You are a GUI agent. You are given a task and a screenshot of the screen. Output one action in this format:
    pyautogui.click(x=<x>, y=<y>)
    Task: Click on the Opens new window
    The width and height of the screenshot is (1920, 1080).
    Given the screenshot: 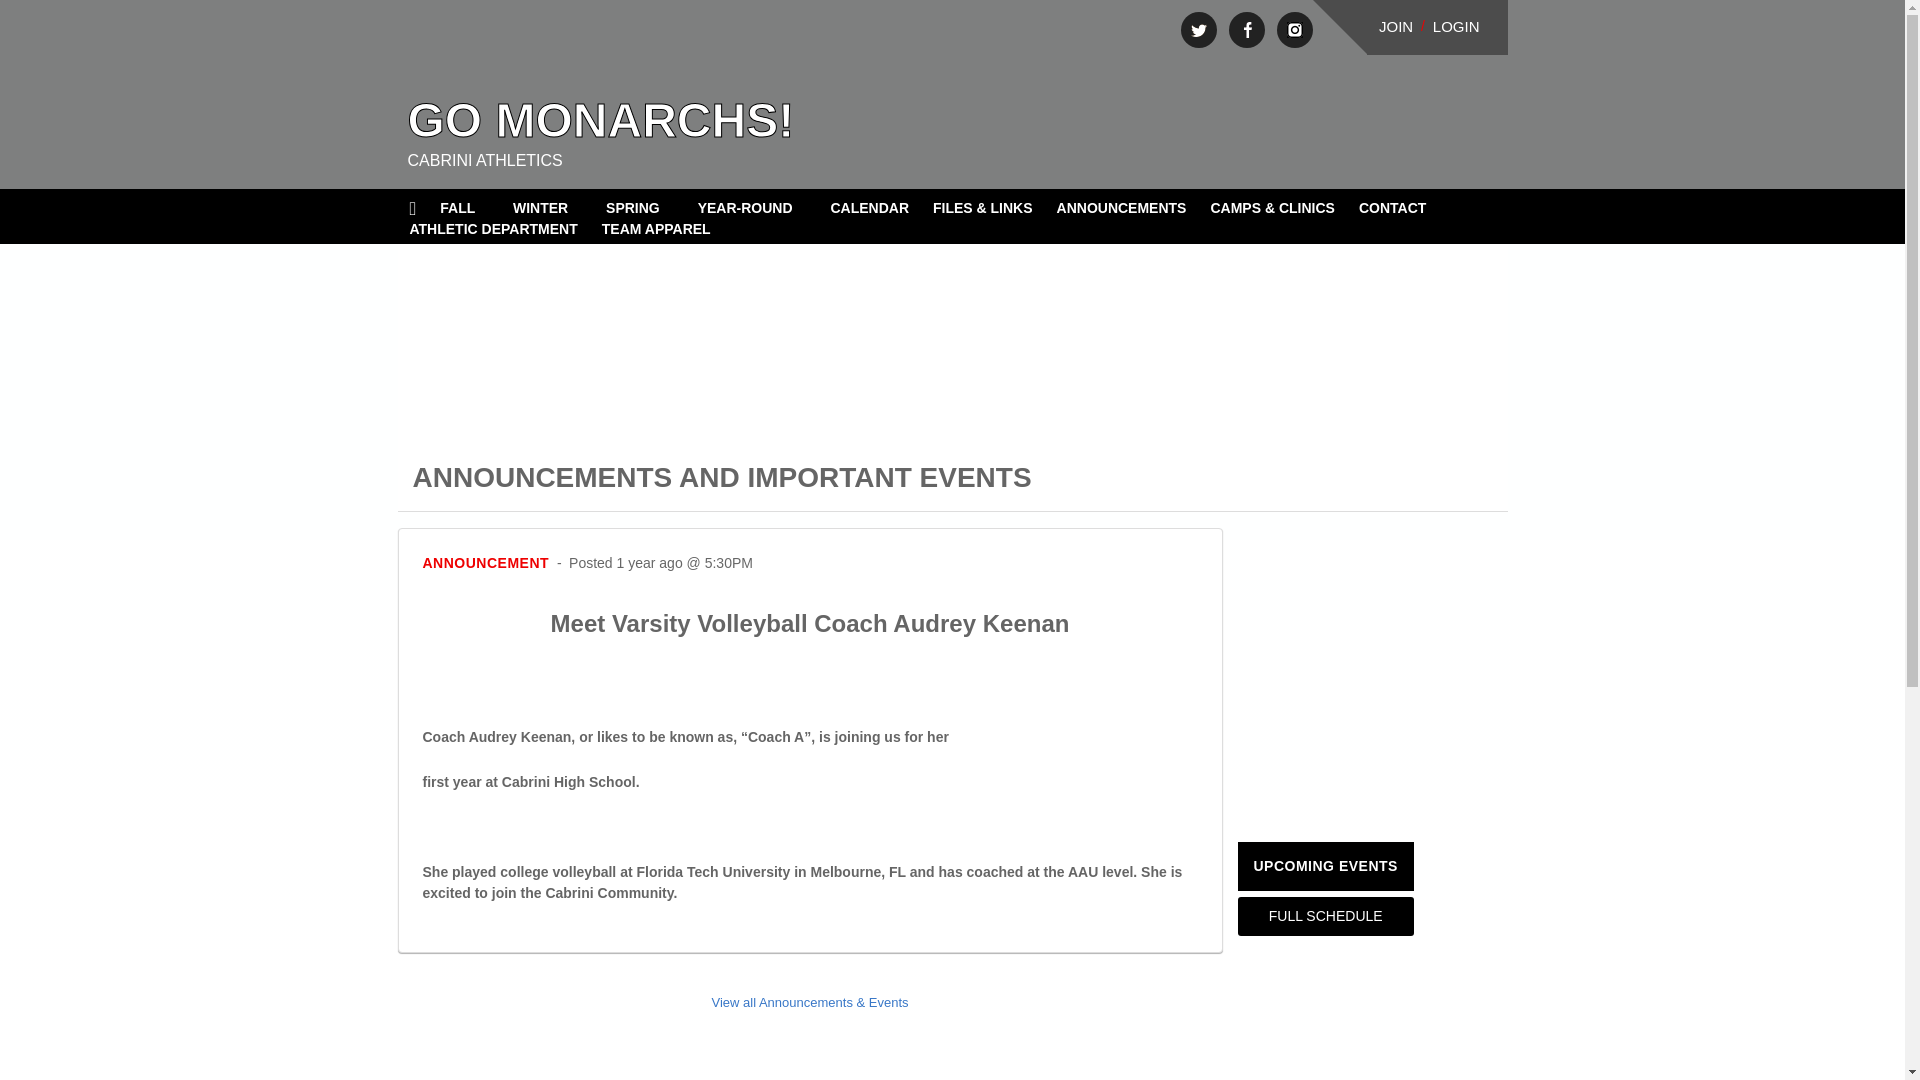 What is the action you would take?
    pyautogui.click(x=1198, y=29)
    